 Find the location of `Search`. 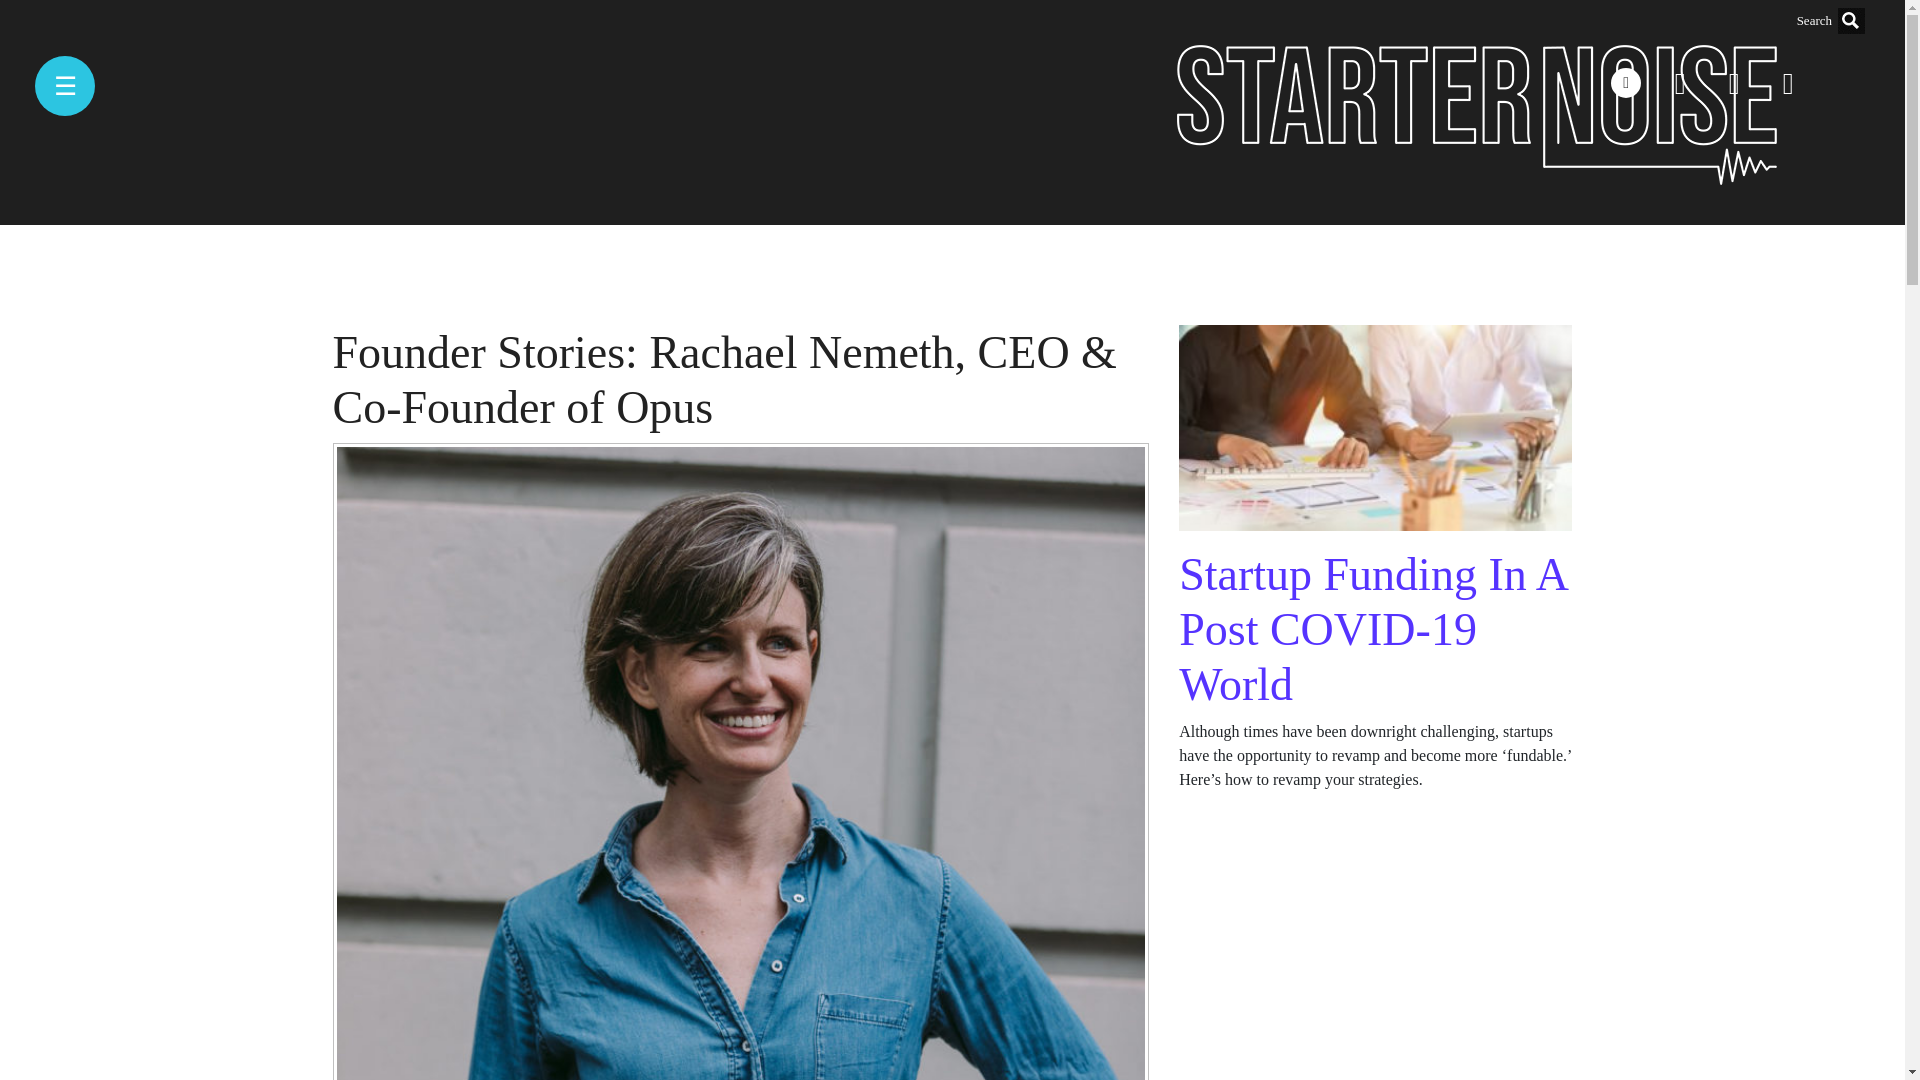

Search is located at coordinates (22, 157).